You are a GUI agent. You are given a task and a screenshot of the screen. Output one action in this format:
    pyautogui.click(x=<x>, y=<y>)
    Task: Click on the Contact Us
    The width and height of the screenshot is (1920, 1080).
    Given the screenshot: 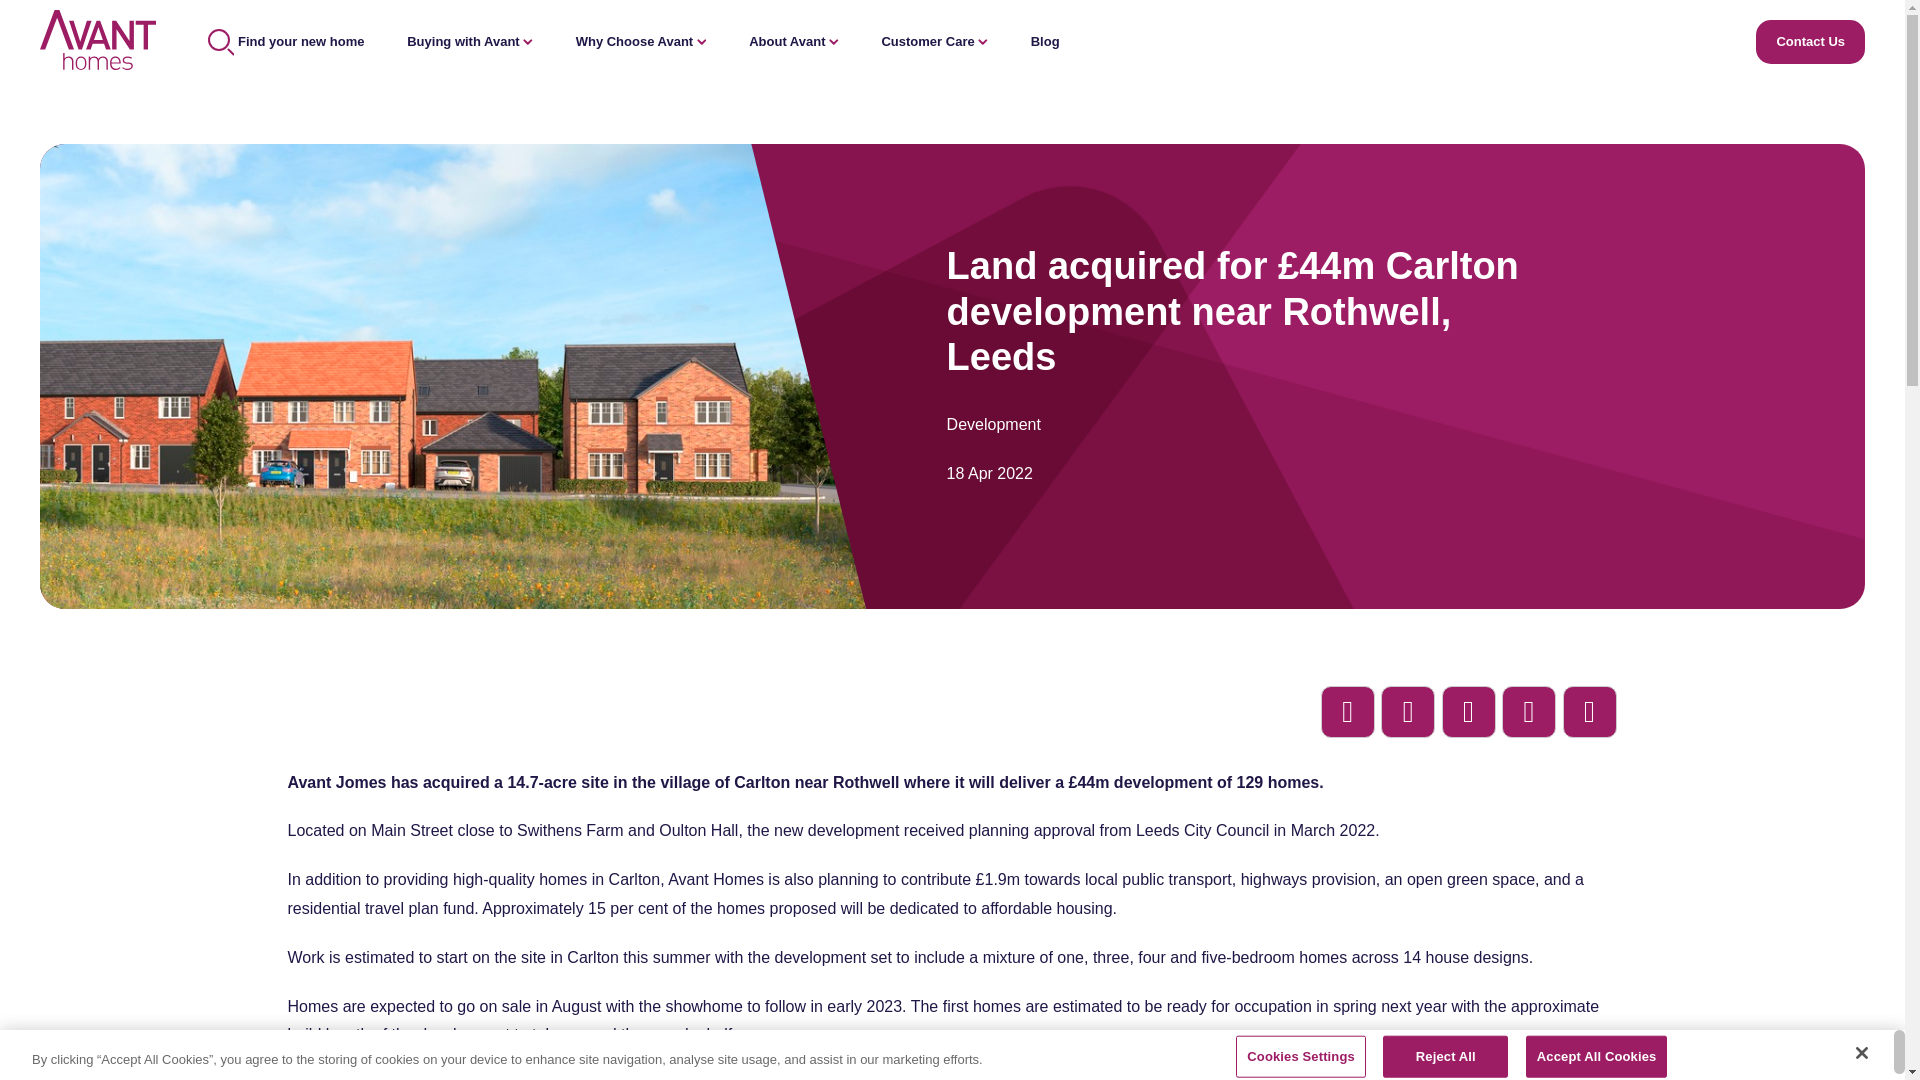 What is the action you would take?
    pyautogui.click(x=1810, y=41)
    